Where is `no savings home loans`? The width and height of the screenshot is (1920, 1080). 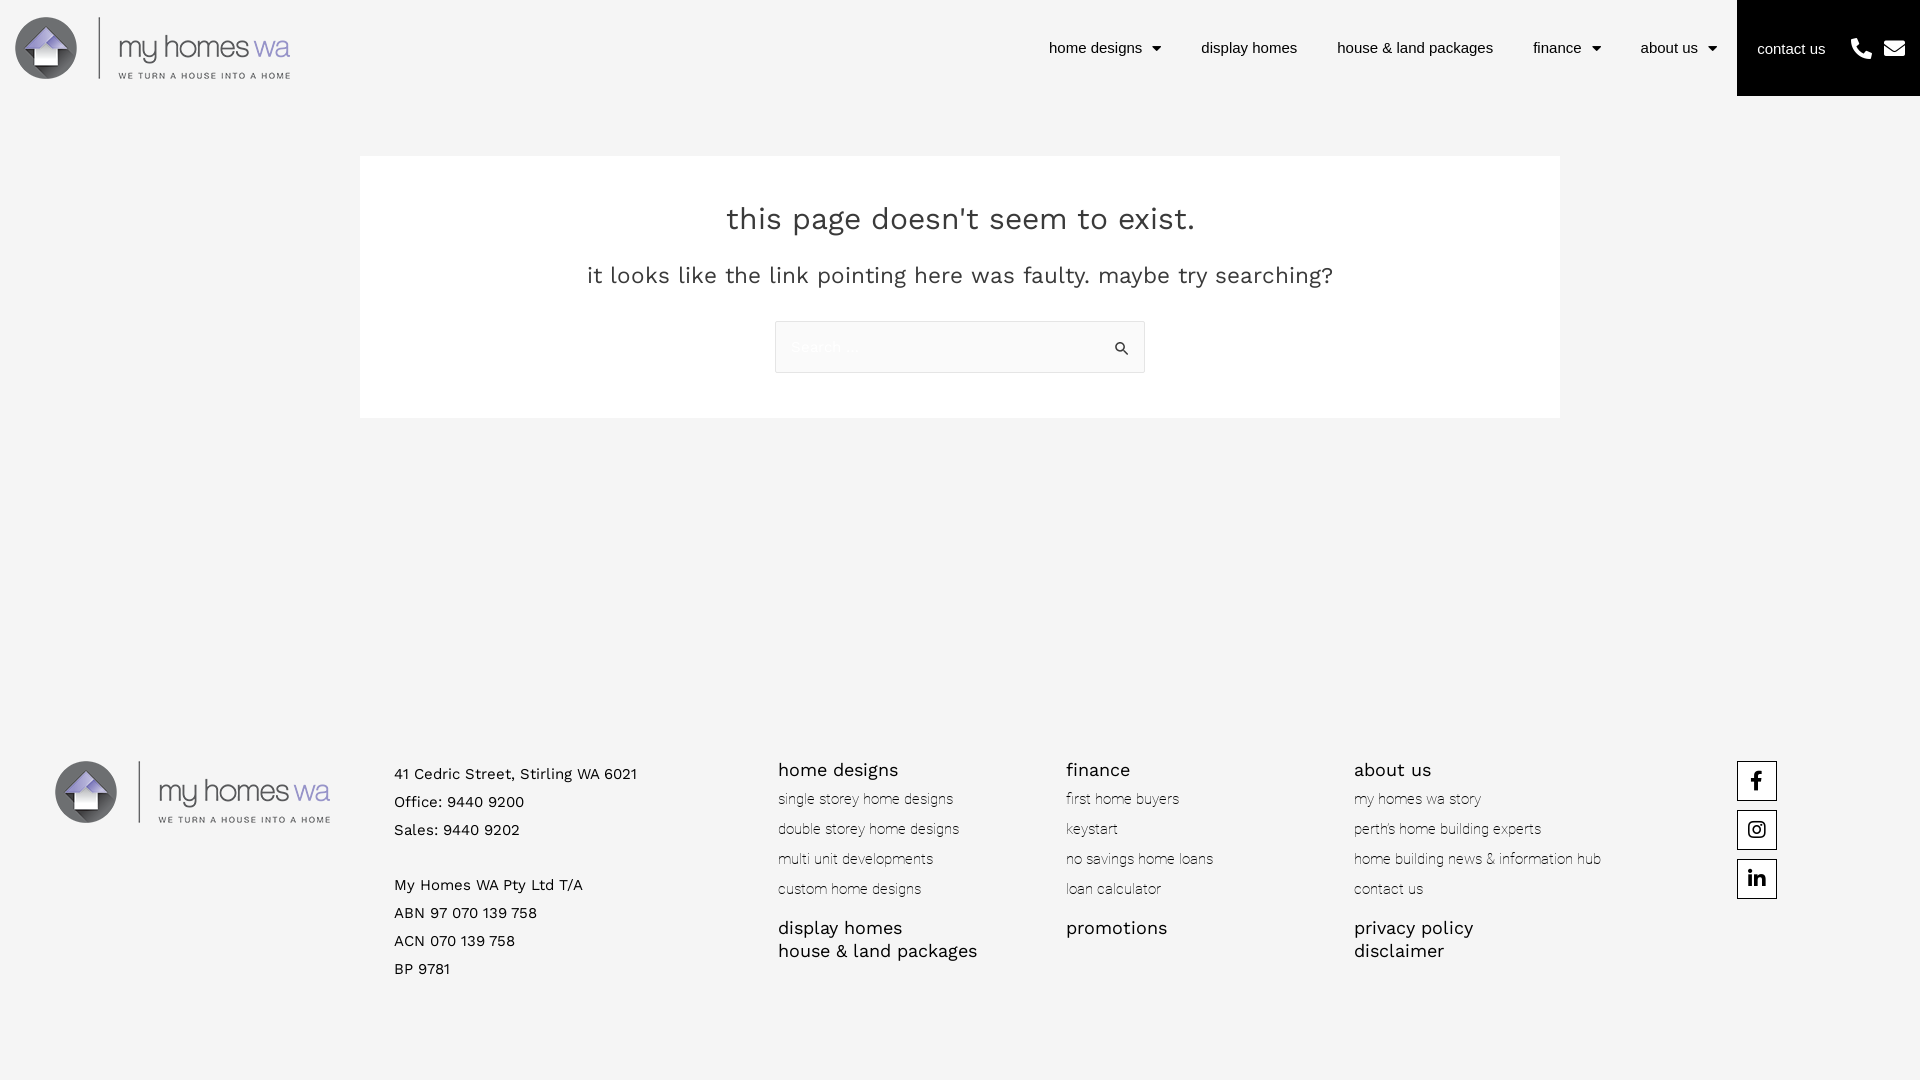
no savings home loans is located at coordinates (1200, 859).